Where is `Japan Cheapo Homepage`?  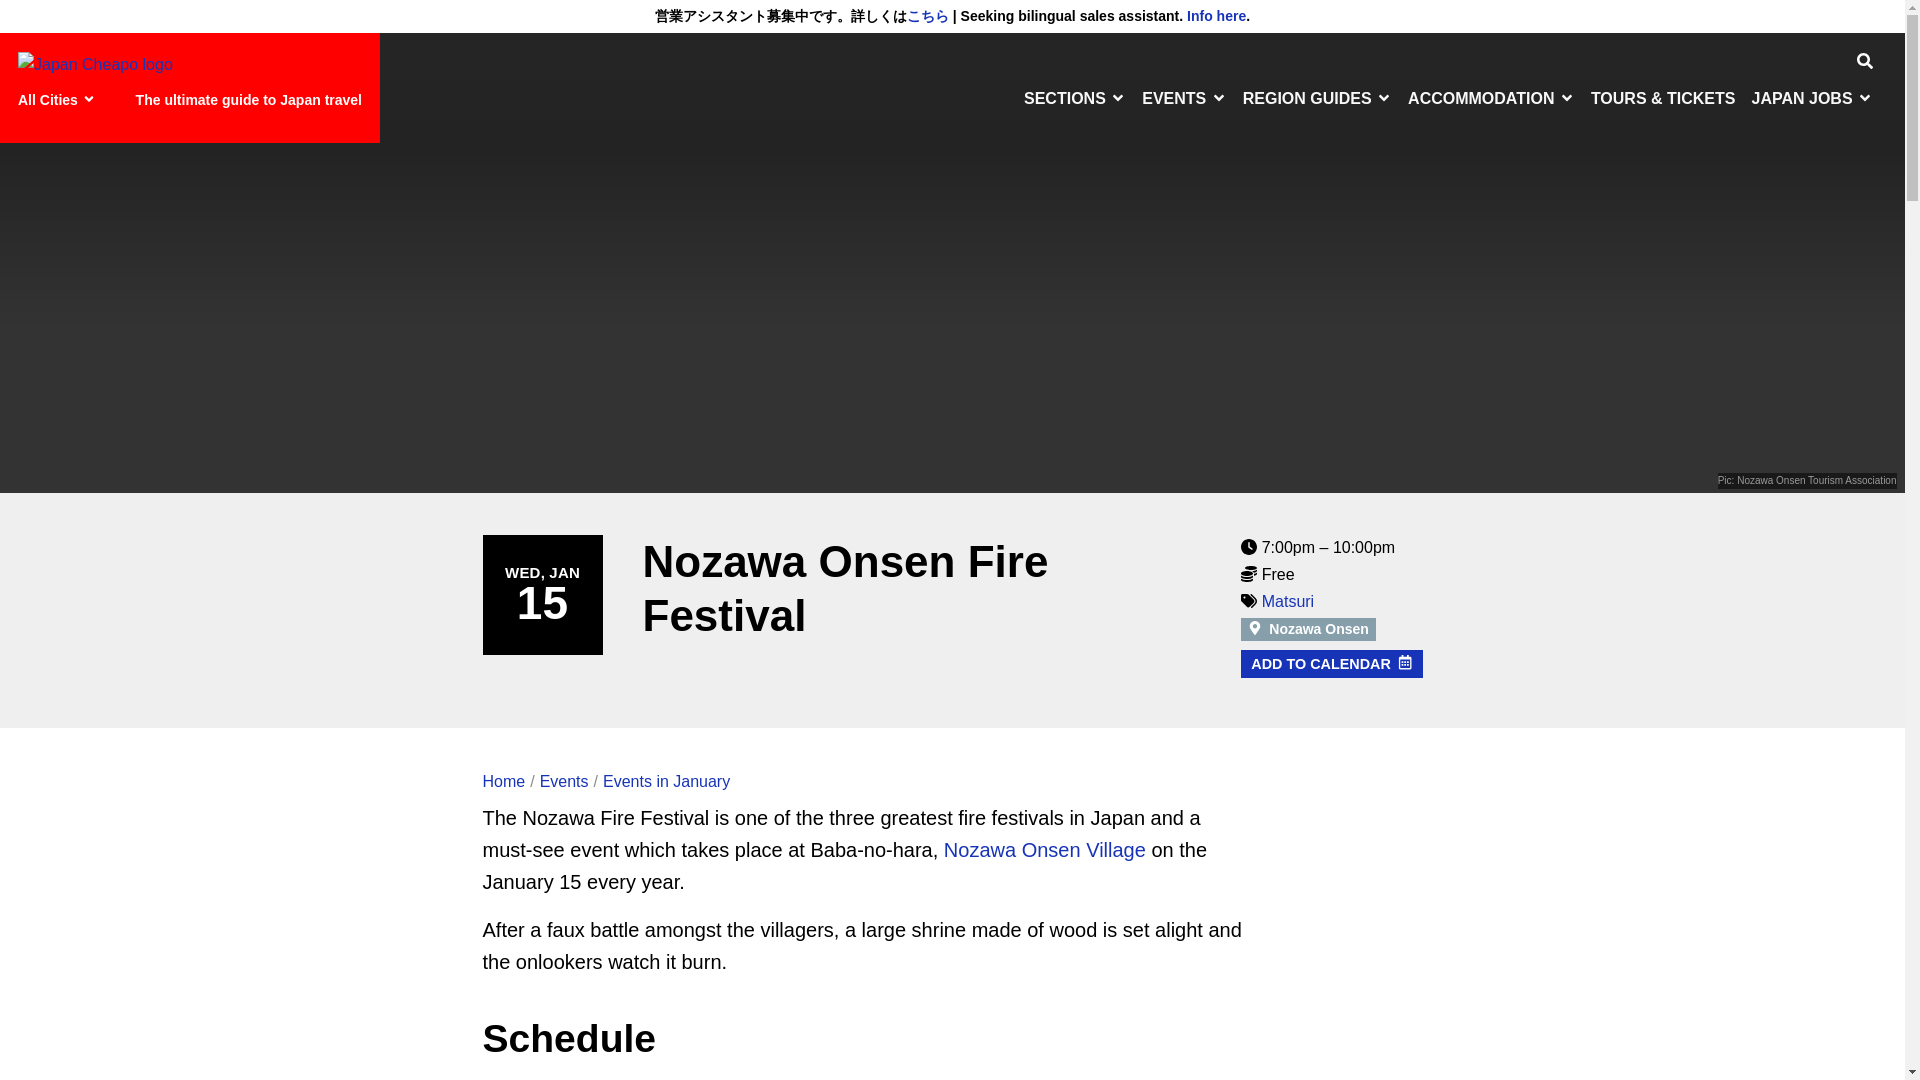
Japan Cheapo Homepage is located at coordinates (94, 64).